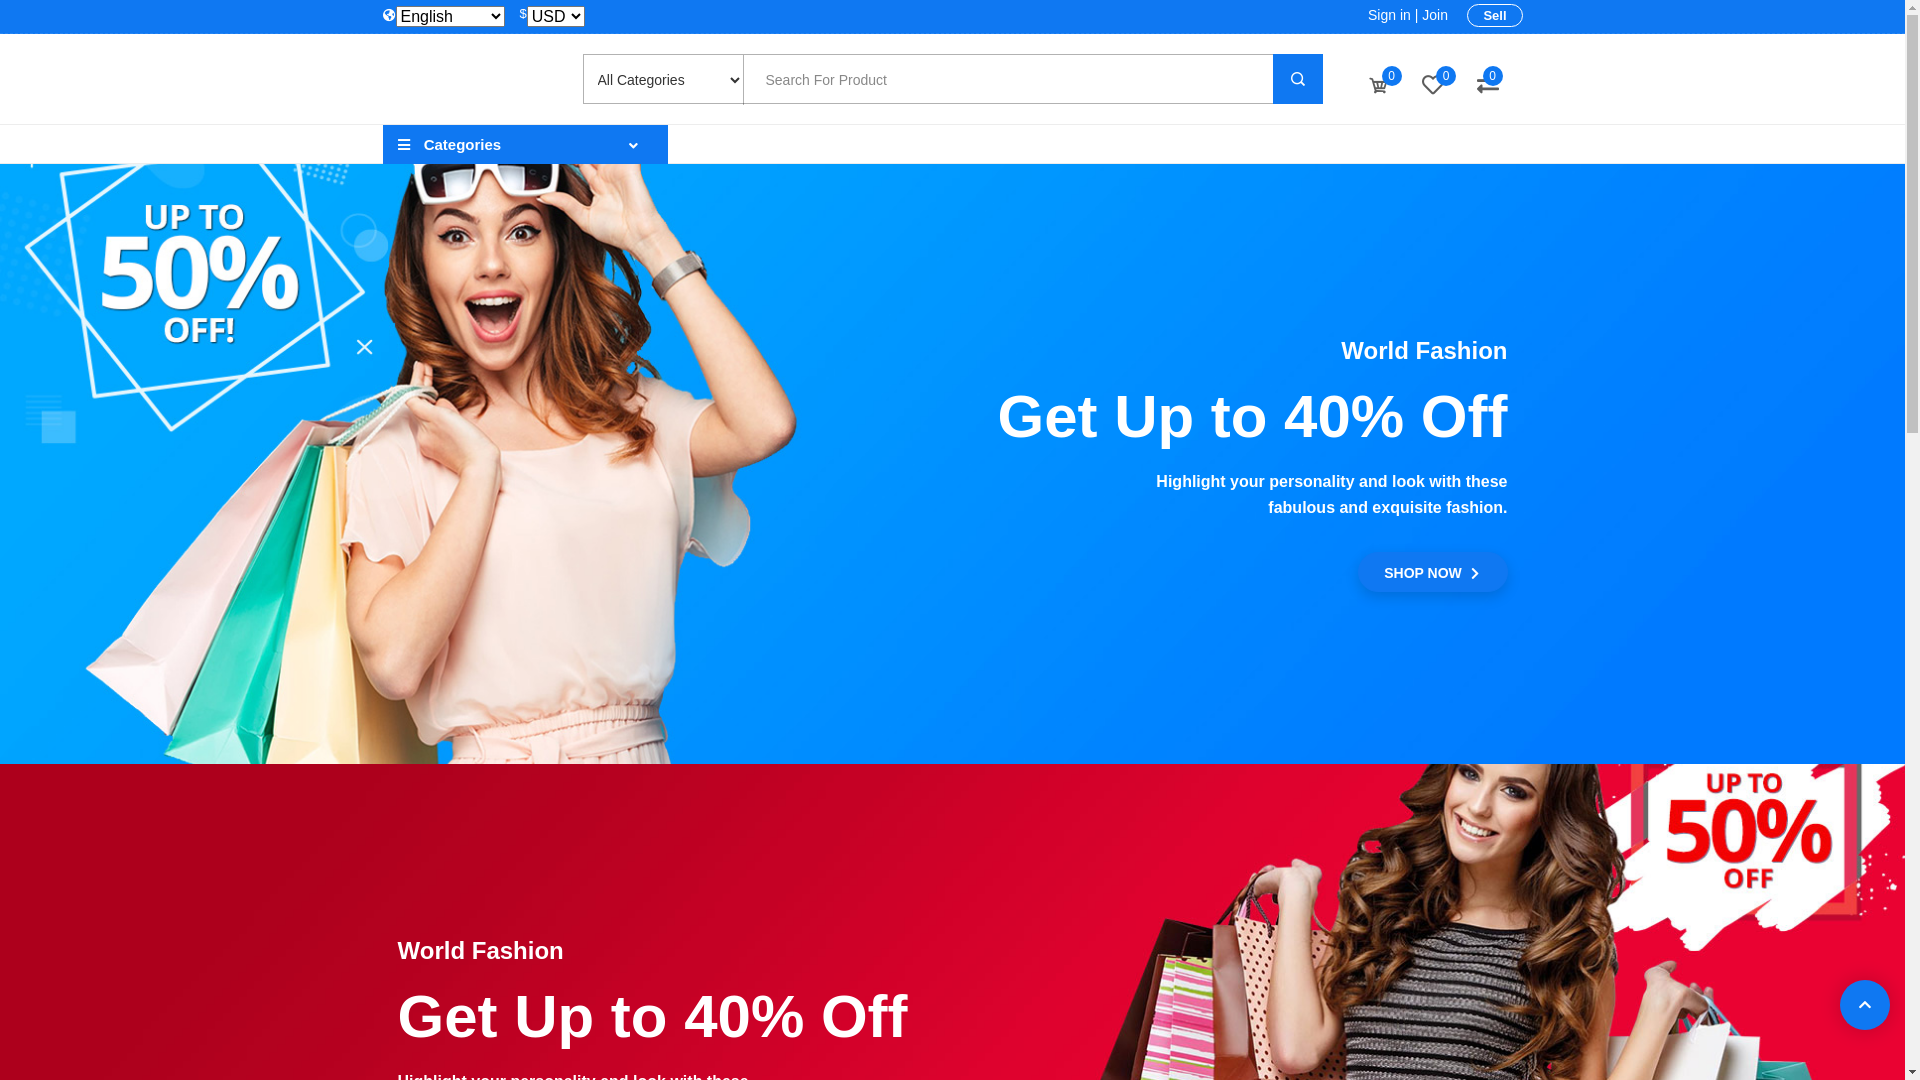 The height and width of the screenshot is (1080, 1920). I want to click on Sell, so click(1494, 16).